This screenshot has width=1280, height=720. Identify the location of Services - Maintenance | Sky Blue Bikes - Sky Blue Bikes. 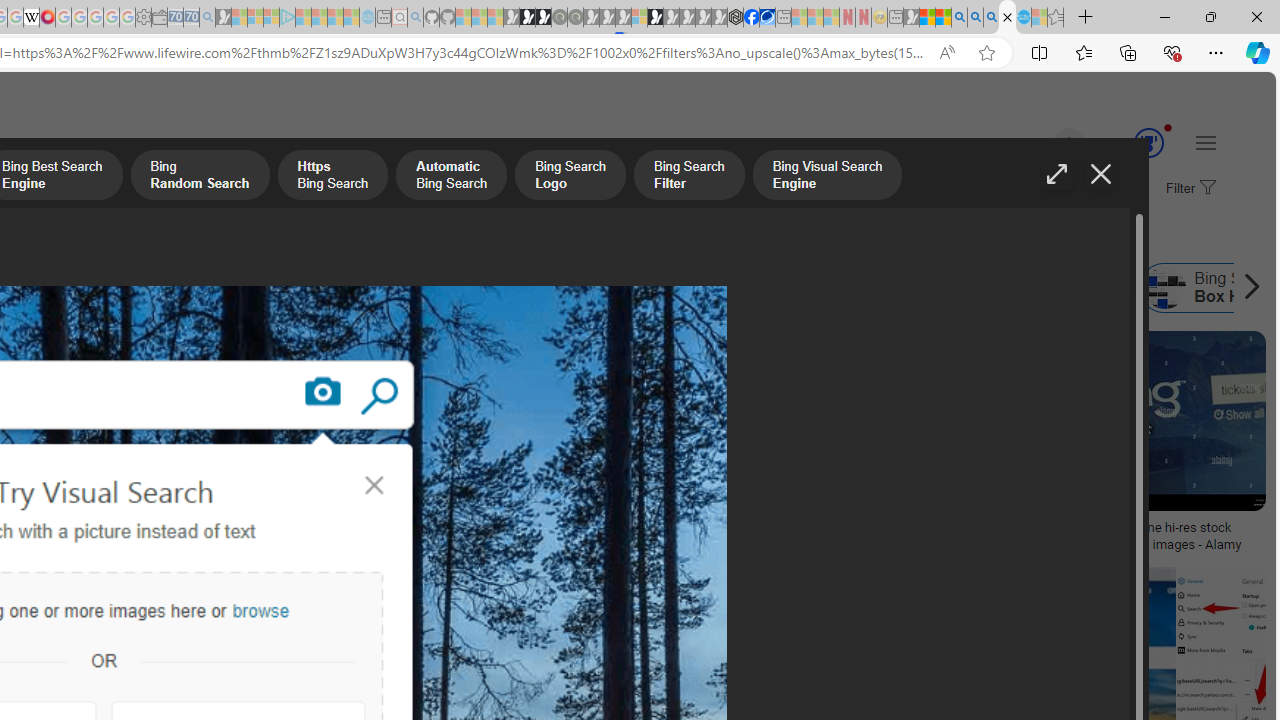
(1023, 18).